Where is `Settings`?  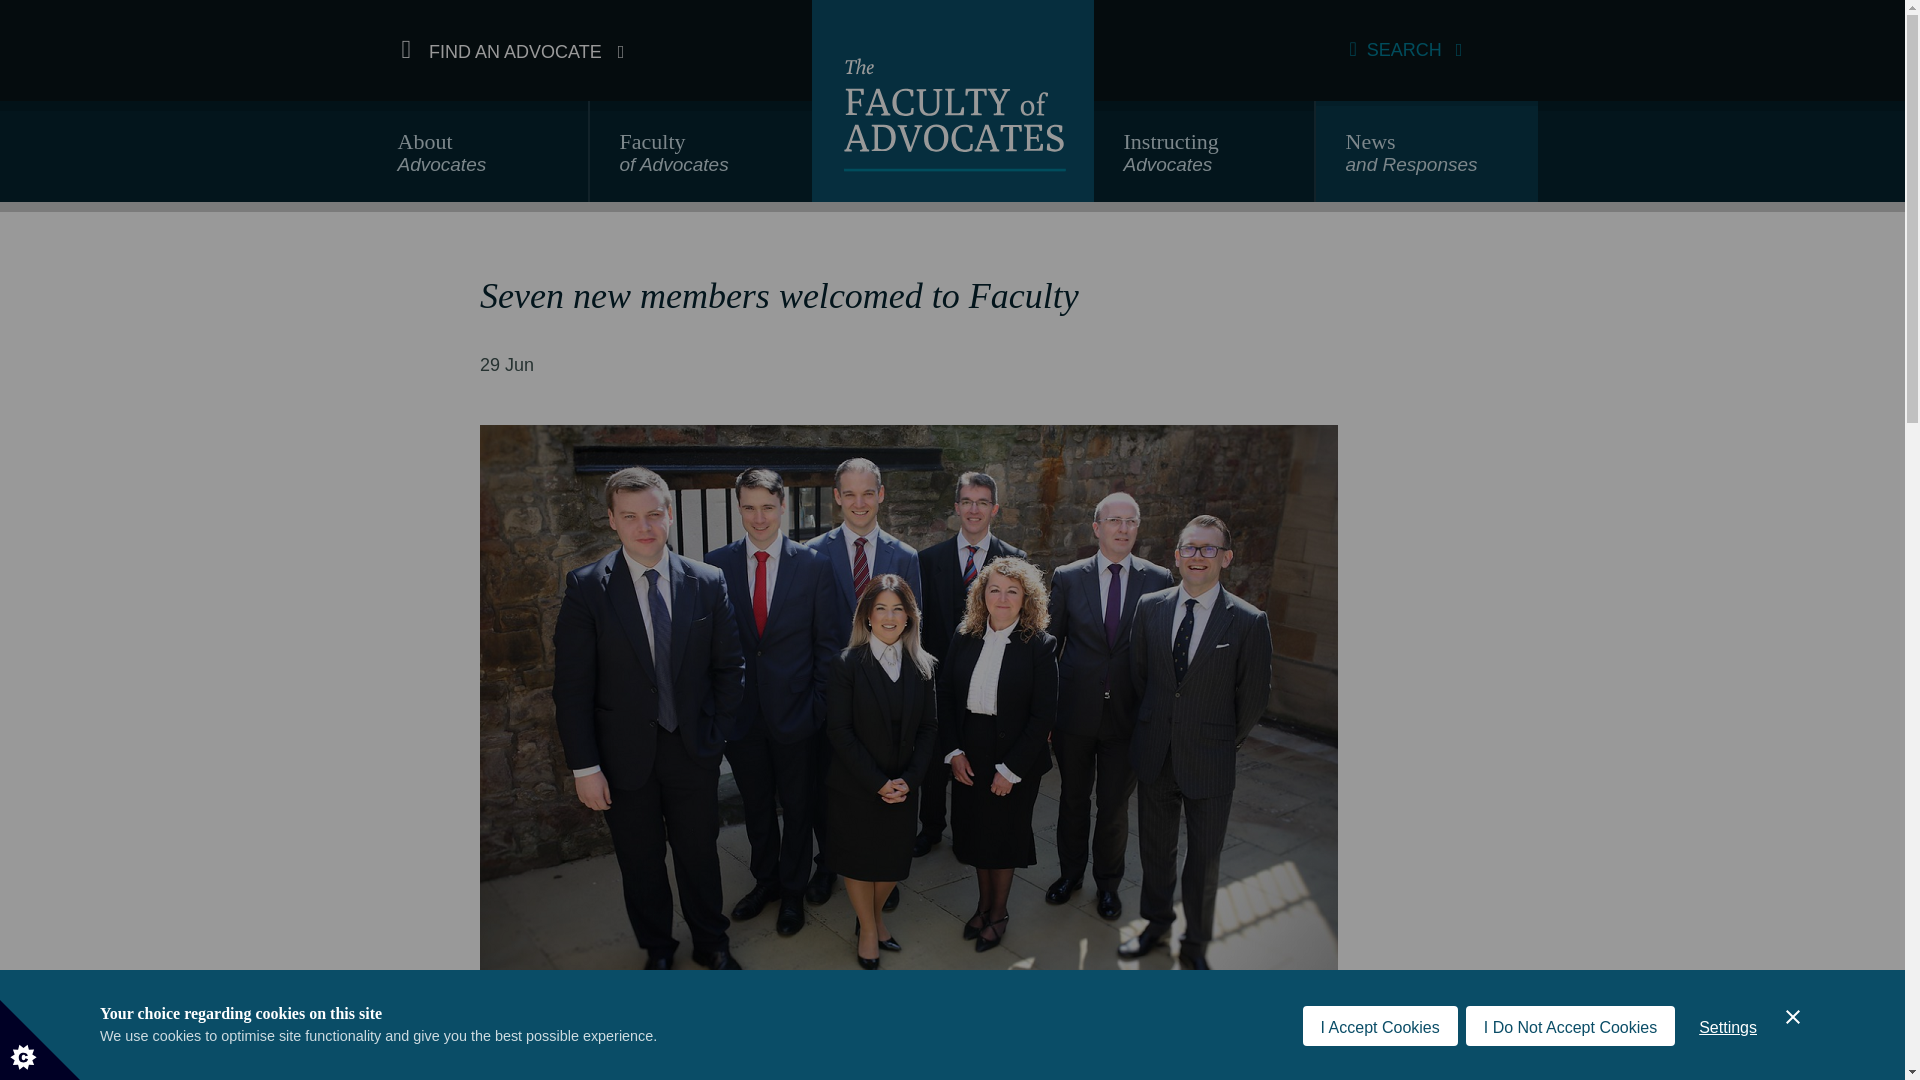
Settings is located at coordinates (478, 160).